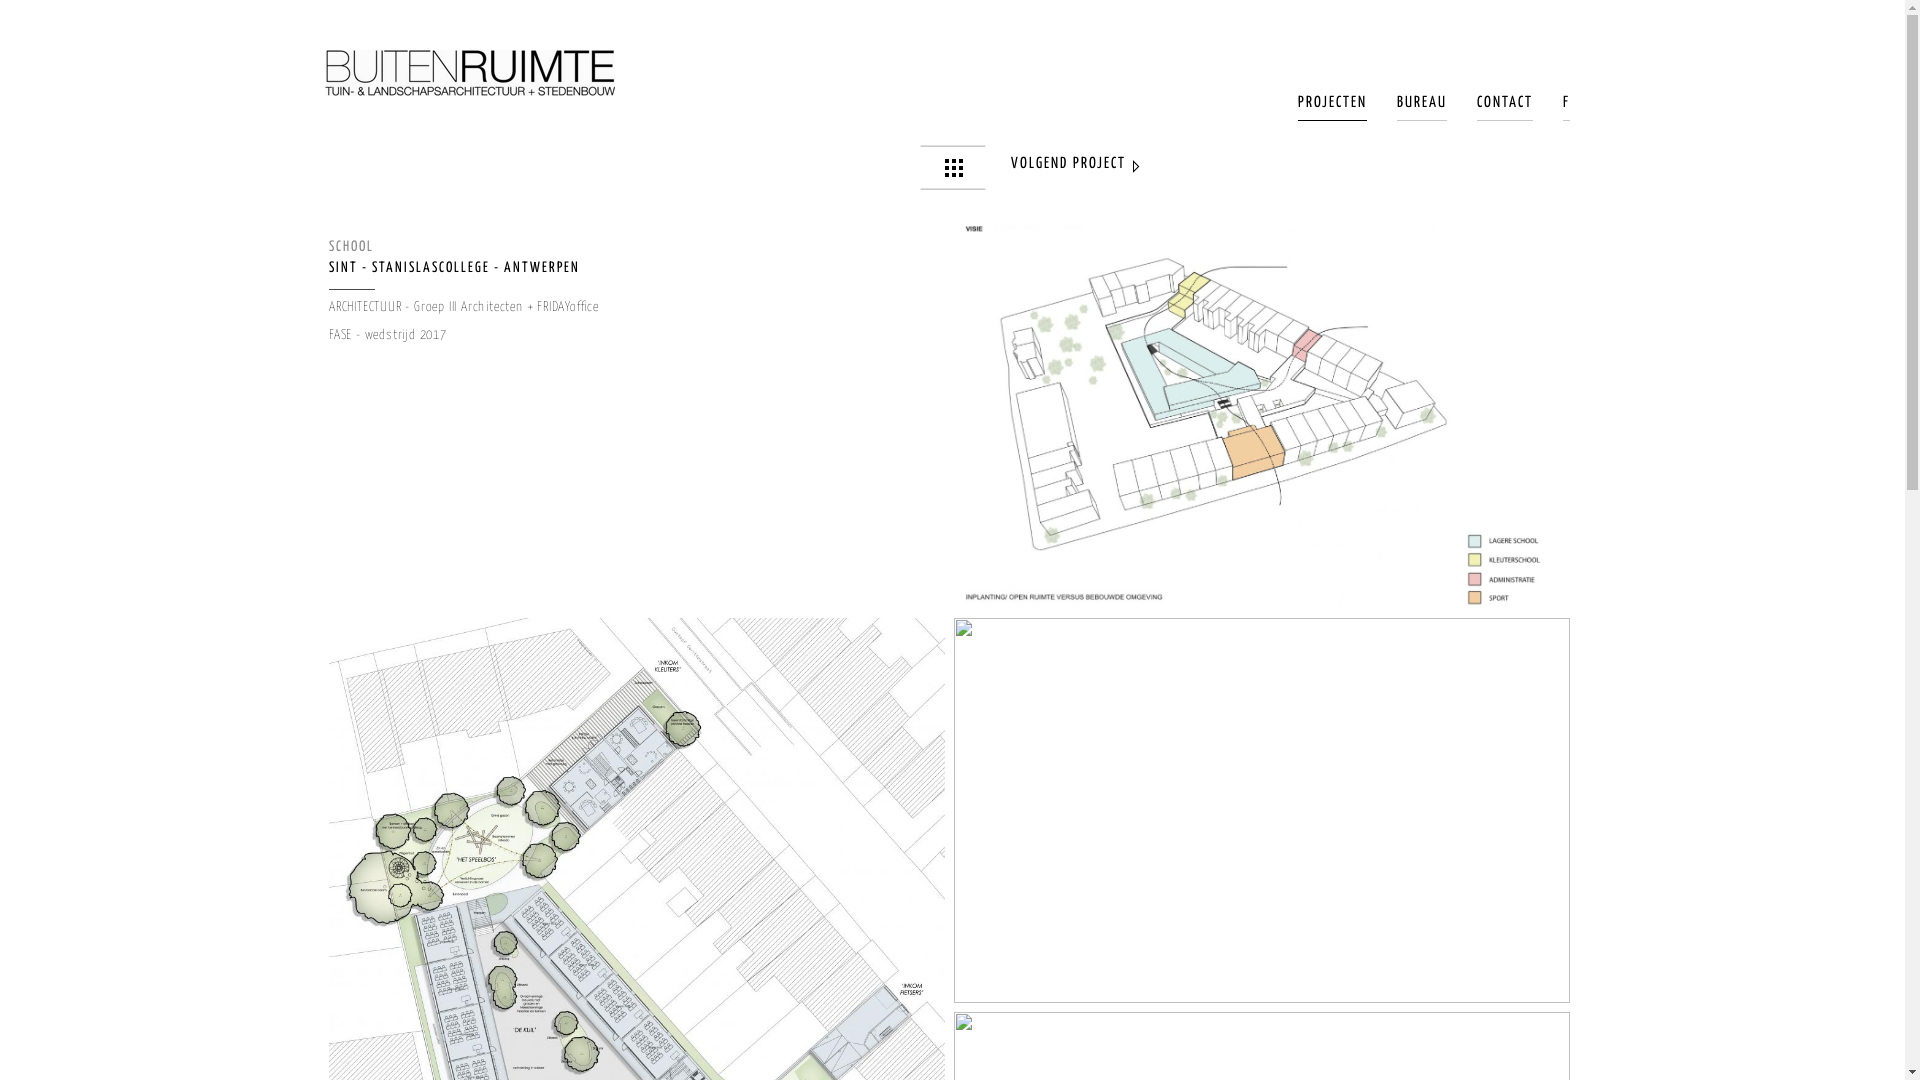  What do you see at coordinates (953, 168) in the screenshot?
I see `Terug naar overzicht` at bounding box center [953, 168].